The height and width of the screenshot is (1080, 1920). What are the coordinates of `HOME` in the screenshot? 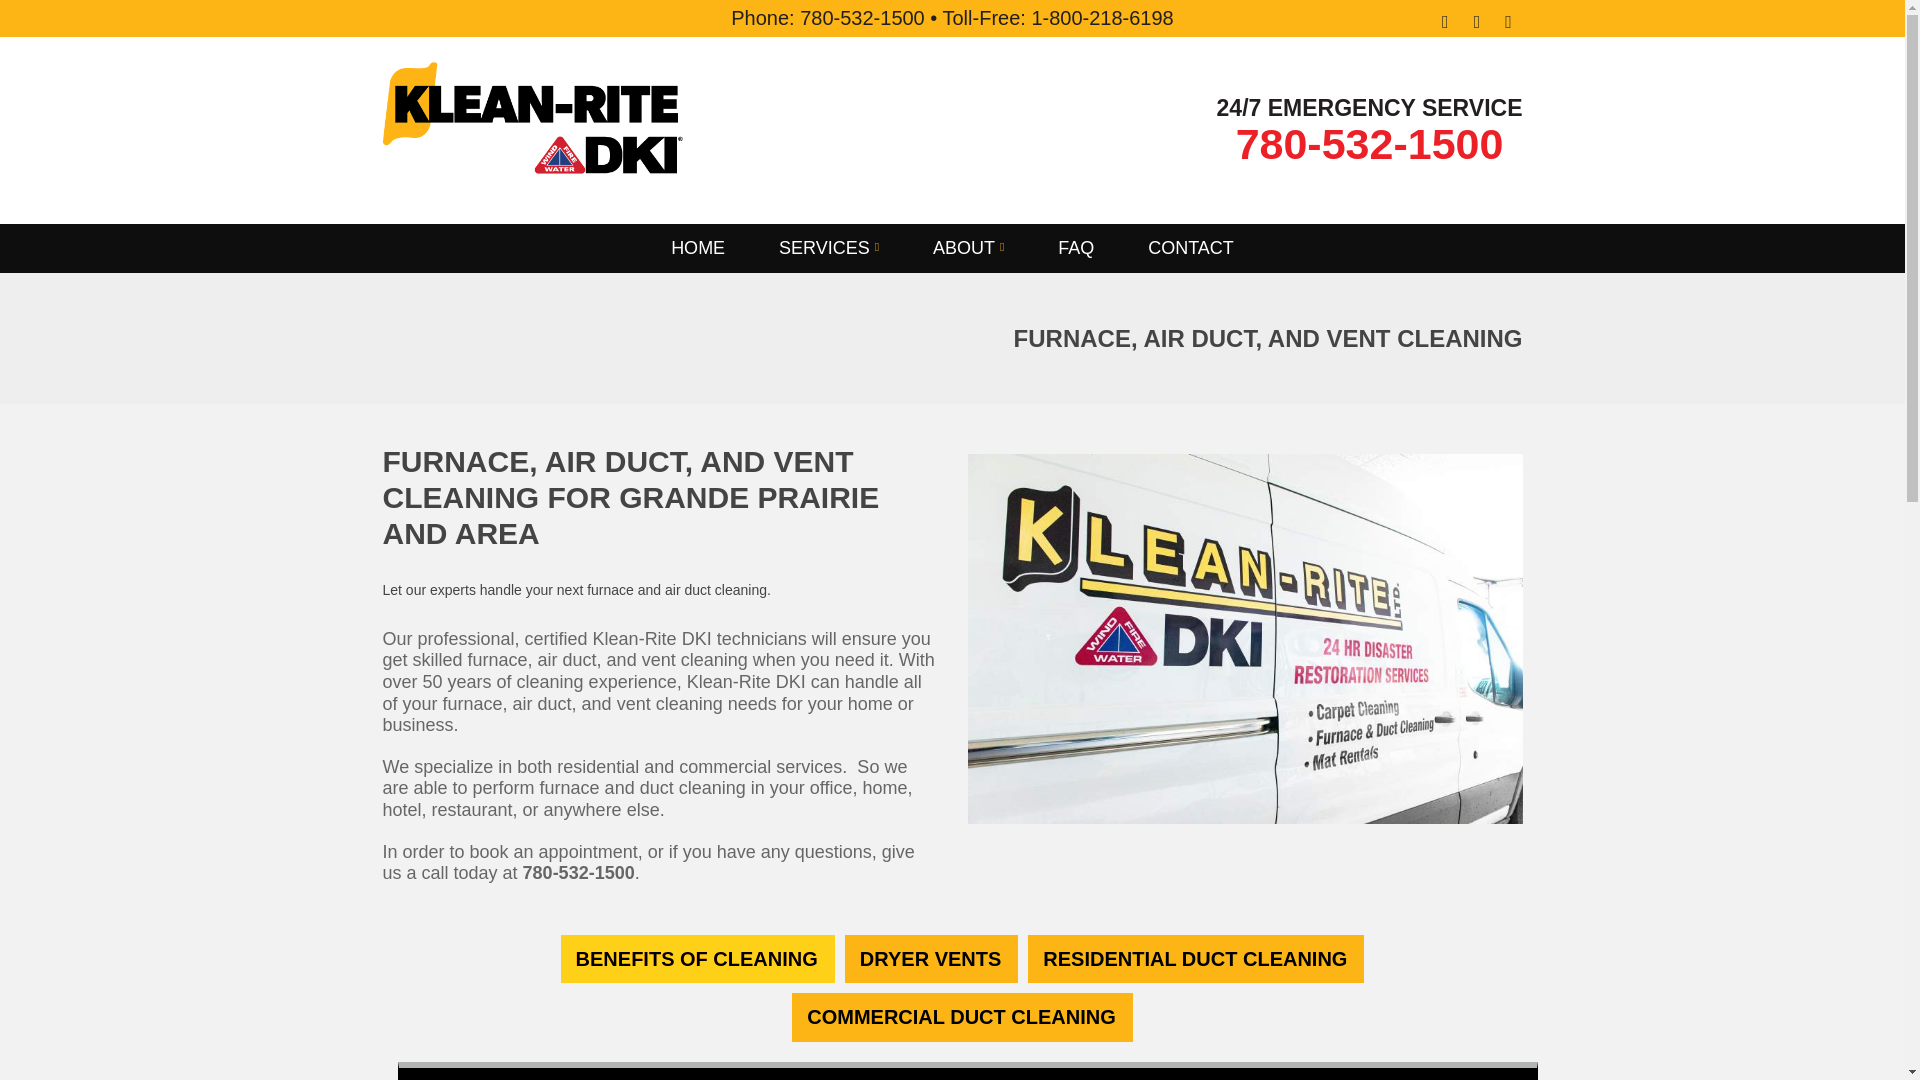 It's located at (698, 247).